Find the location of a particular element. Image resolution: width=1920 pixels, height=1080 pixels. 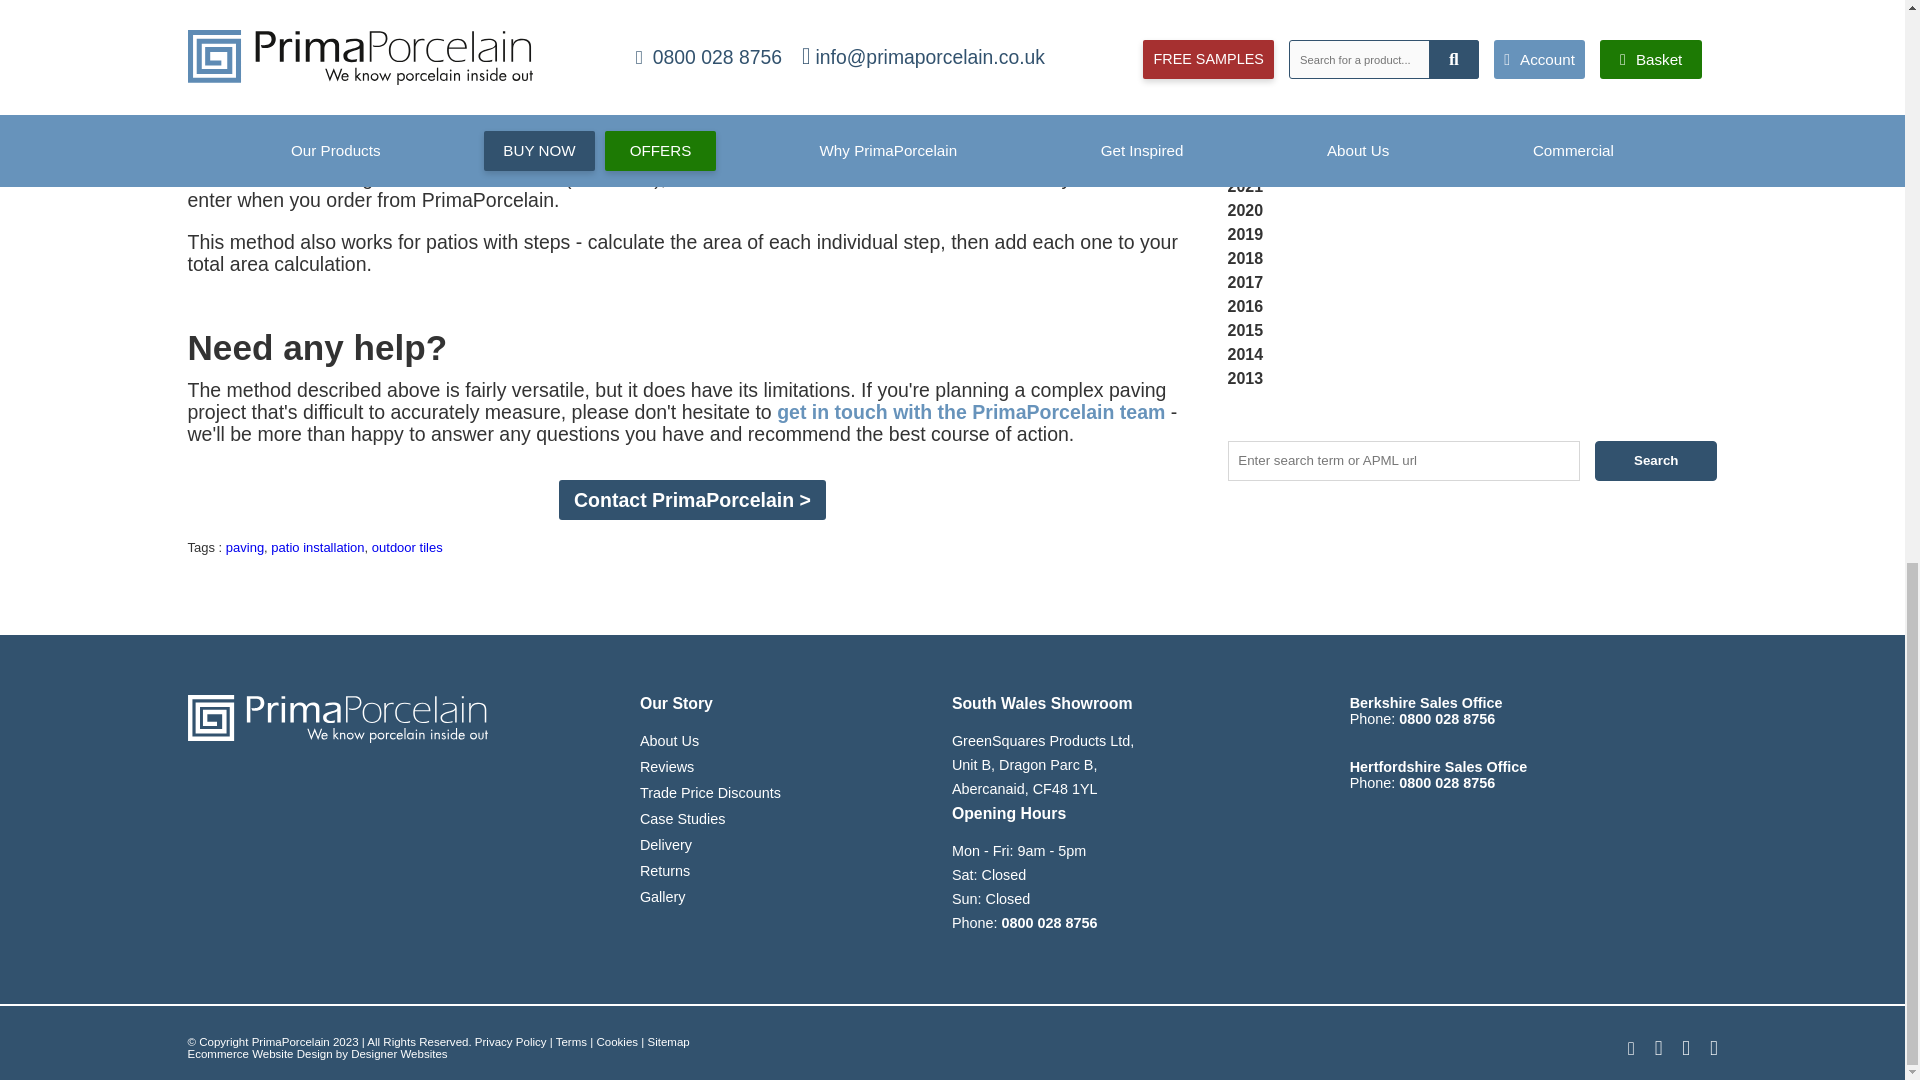

Enter search term or APML url is located at coordinates (1404, 460).